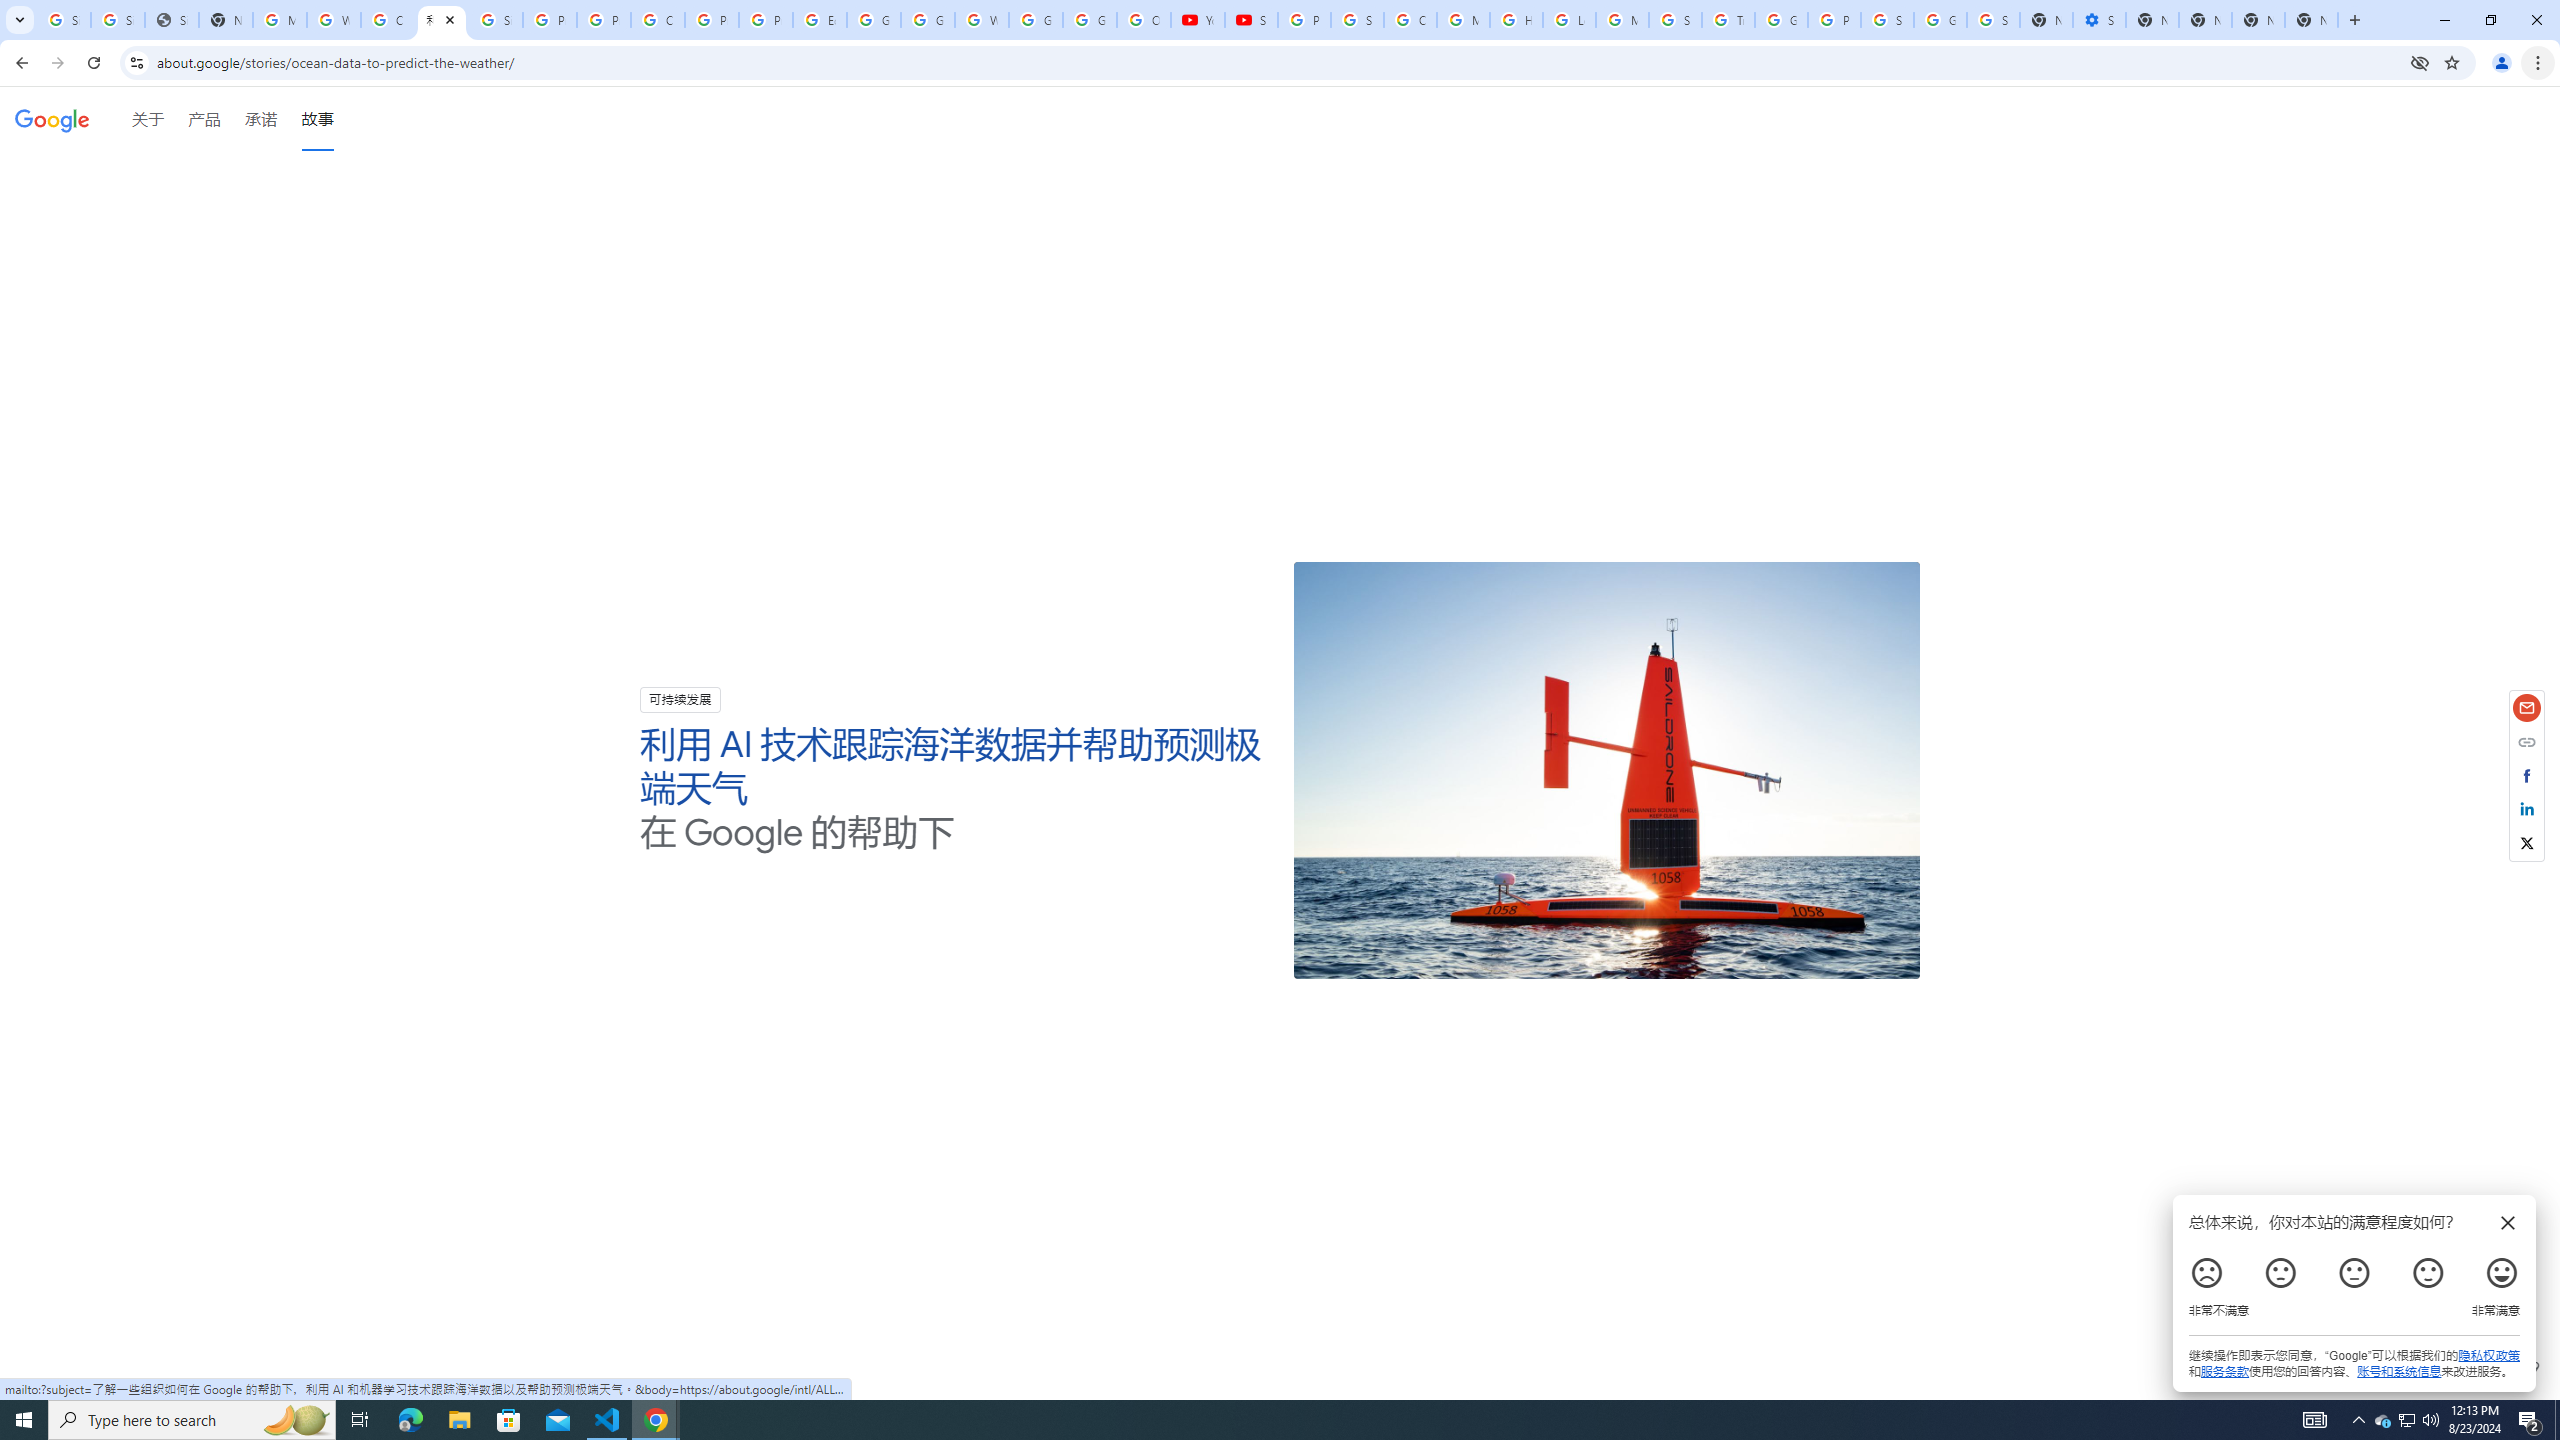  Describe the element at coordinates (1994, 20) in the screenshot. I see `Sign in - Google Accounts` at that location.